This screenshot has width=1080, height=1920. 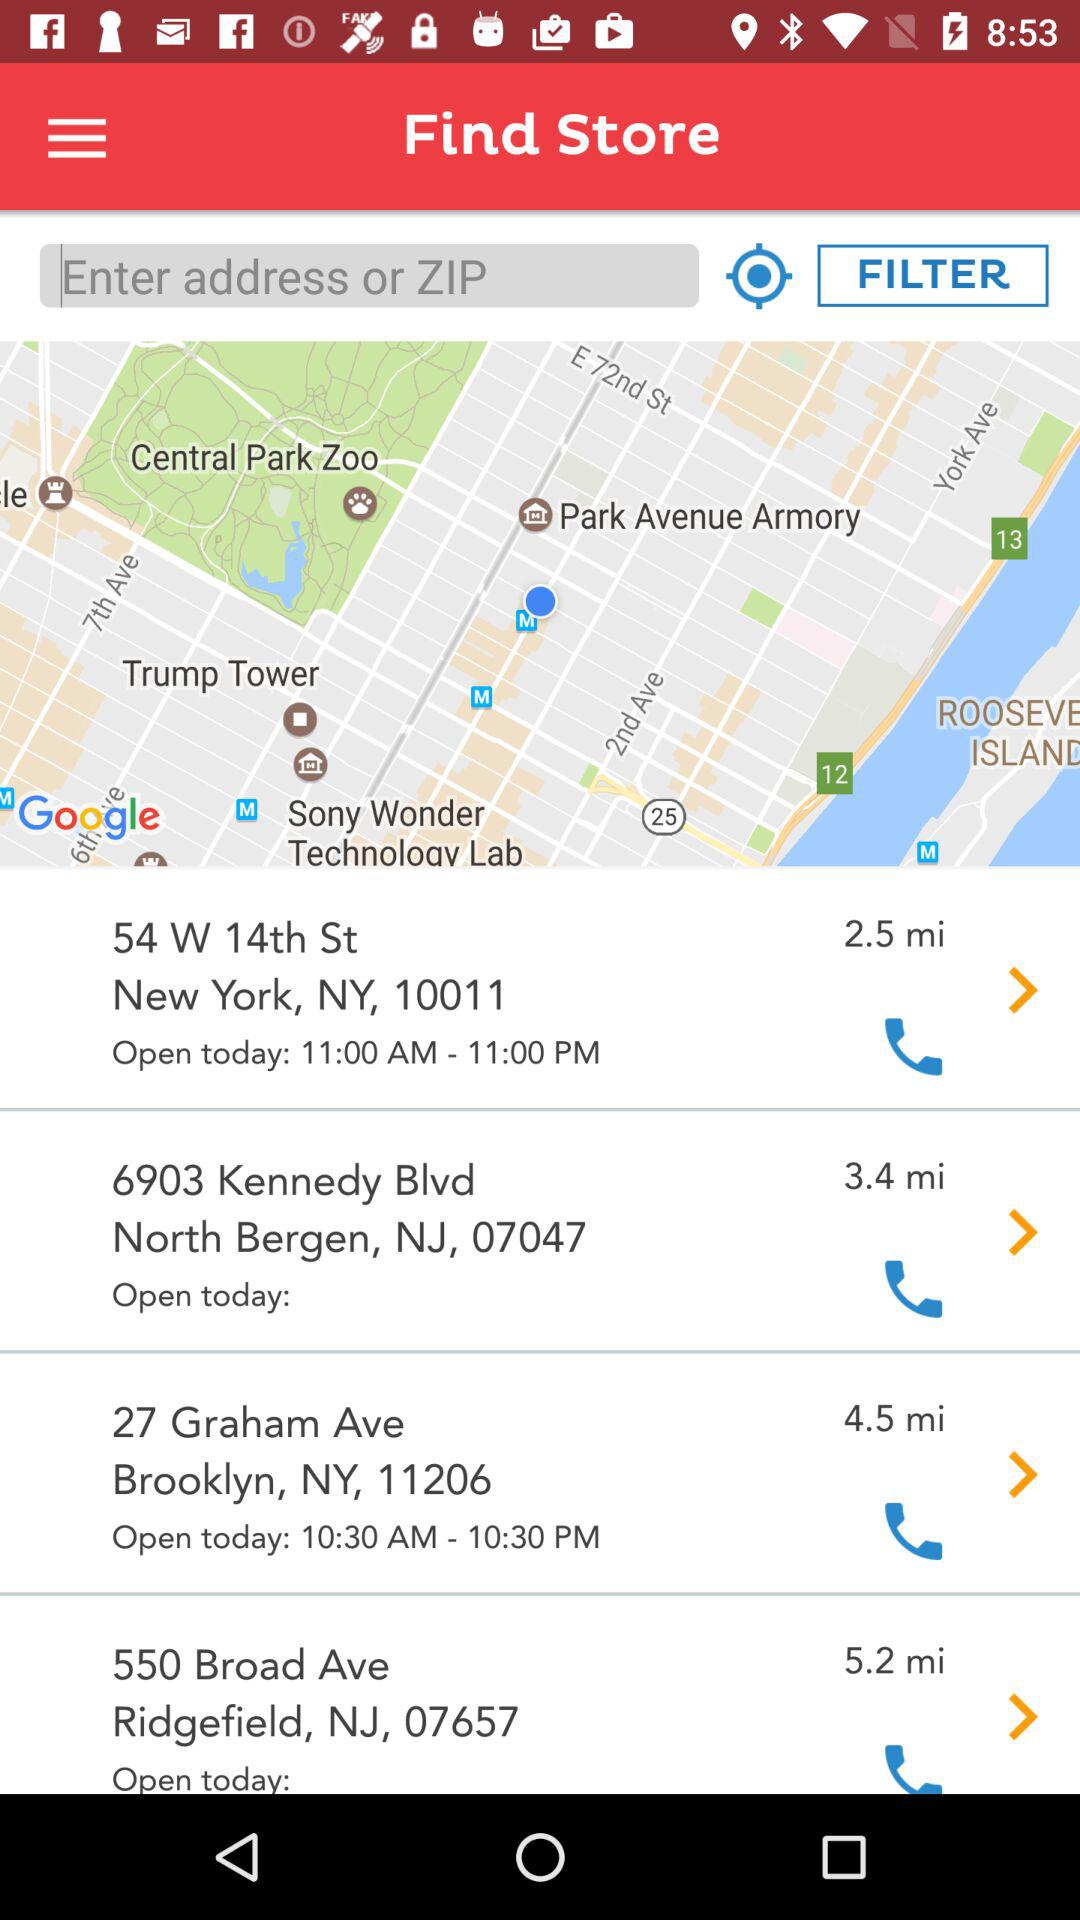 What do you see at coordinates (602, 136) in the screenshot?
I see `select the text next to menu icon` at bounding box center [602, 136].